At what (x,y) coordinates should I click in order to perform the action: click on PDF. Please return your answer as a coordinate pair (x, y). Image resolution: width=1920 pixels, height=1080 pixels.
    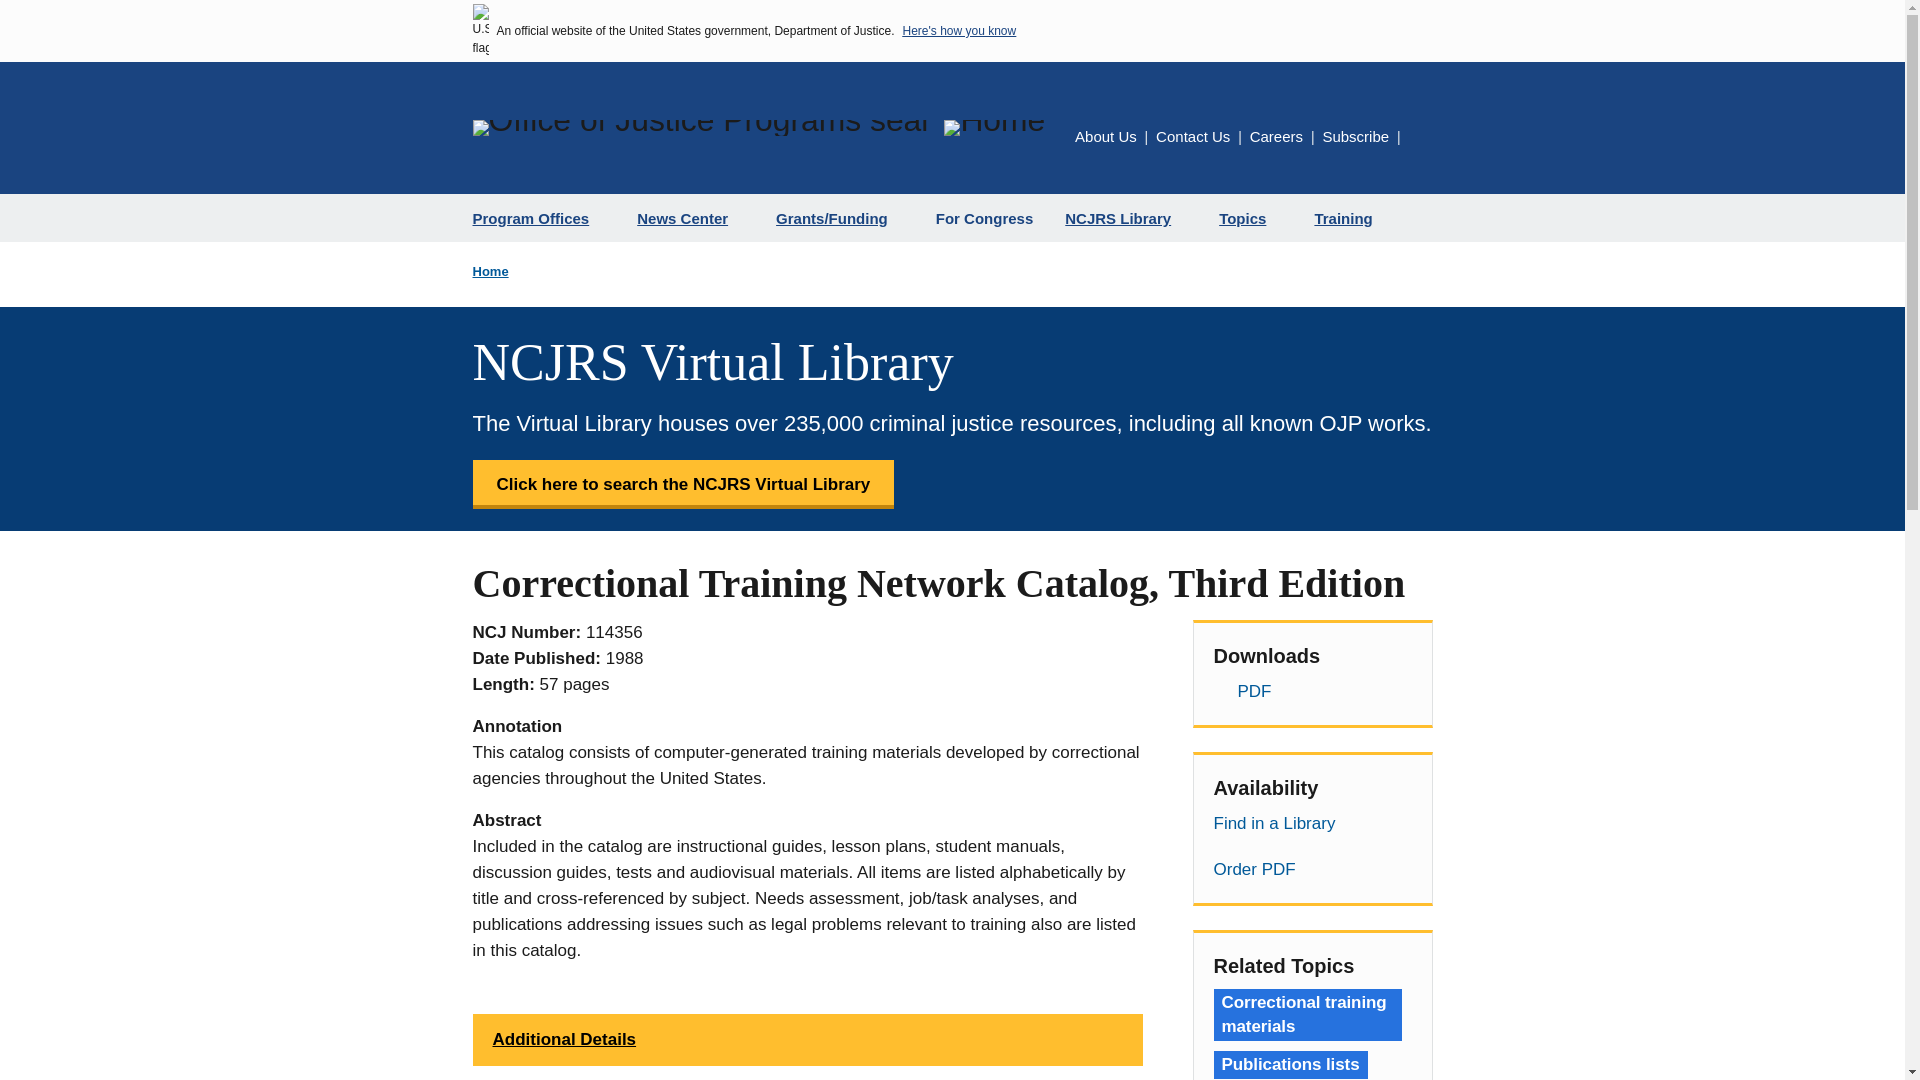
    Looking at the image, I should click on (1312, 692).